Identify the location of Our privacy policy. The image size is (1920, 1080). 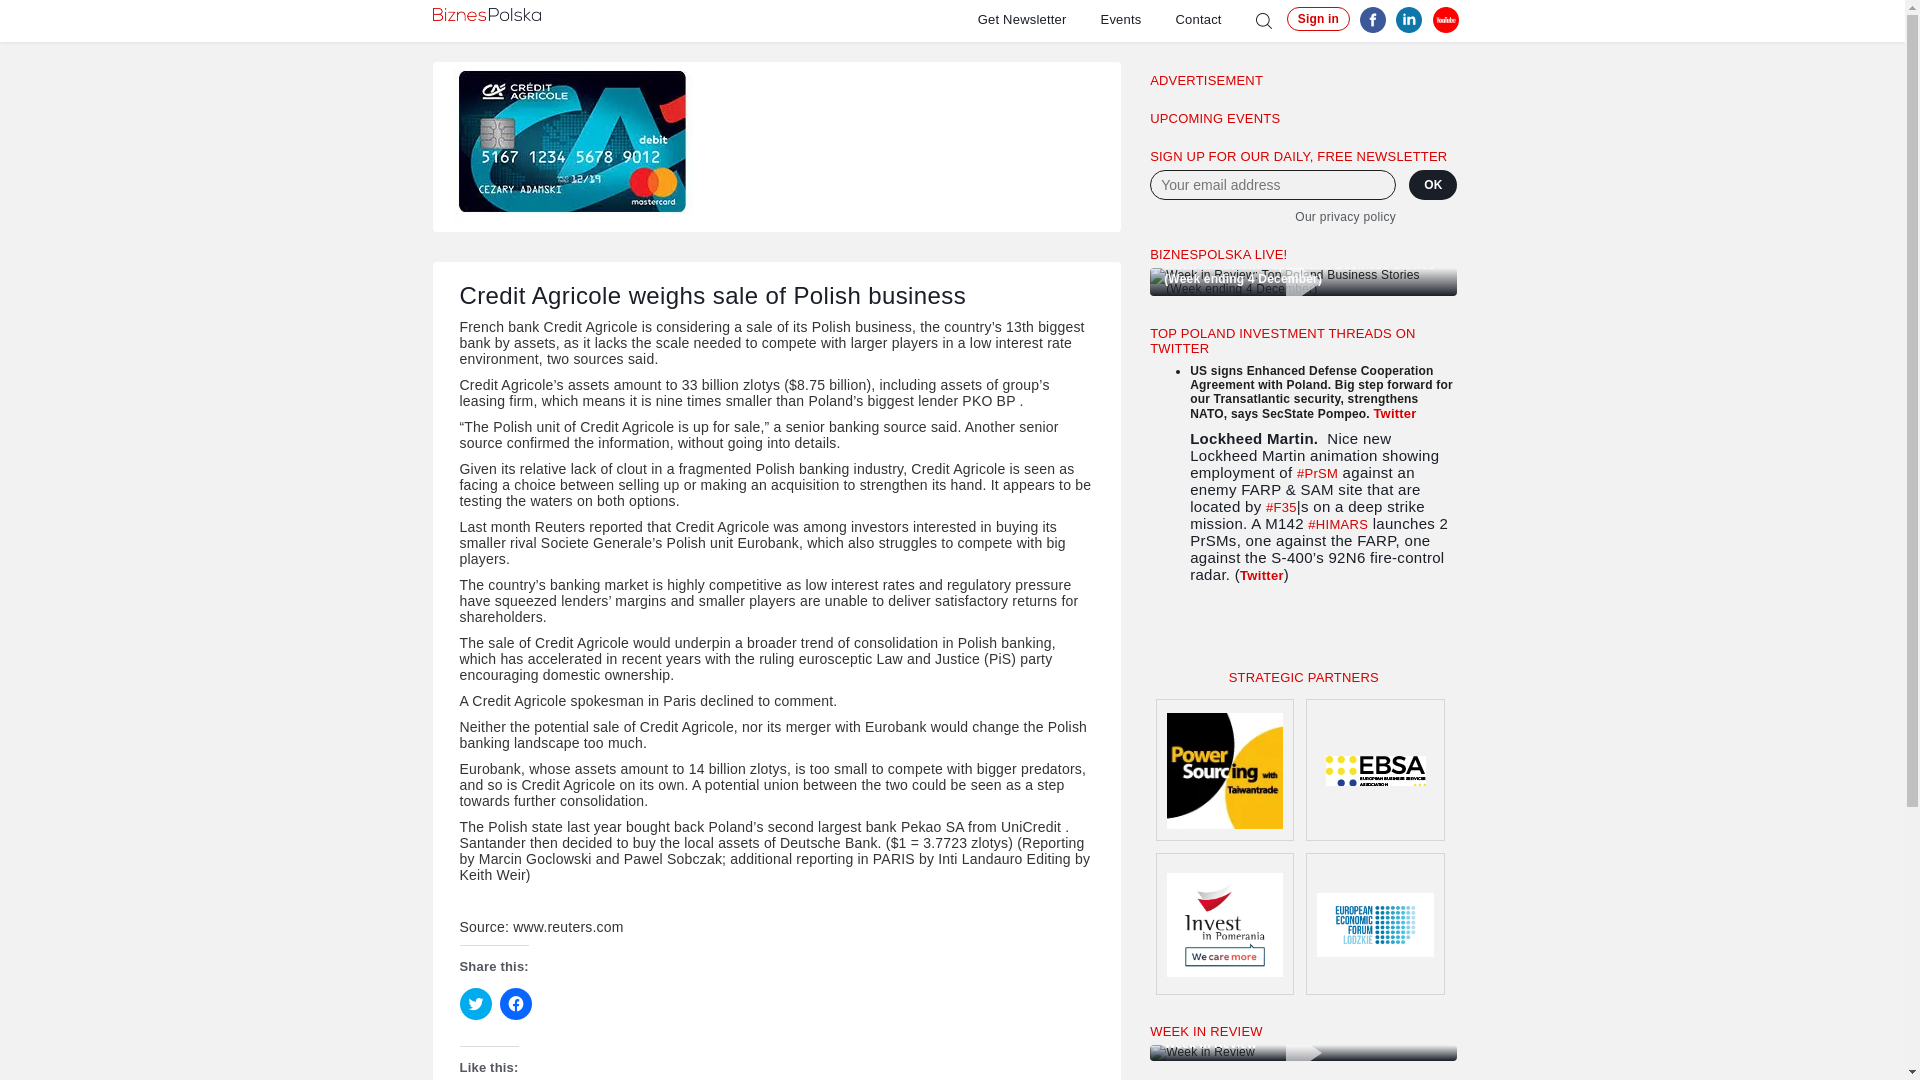
(1272, 216).